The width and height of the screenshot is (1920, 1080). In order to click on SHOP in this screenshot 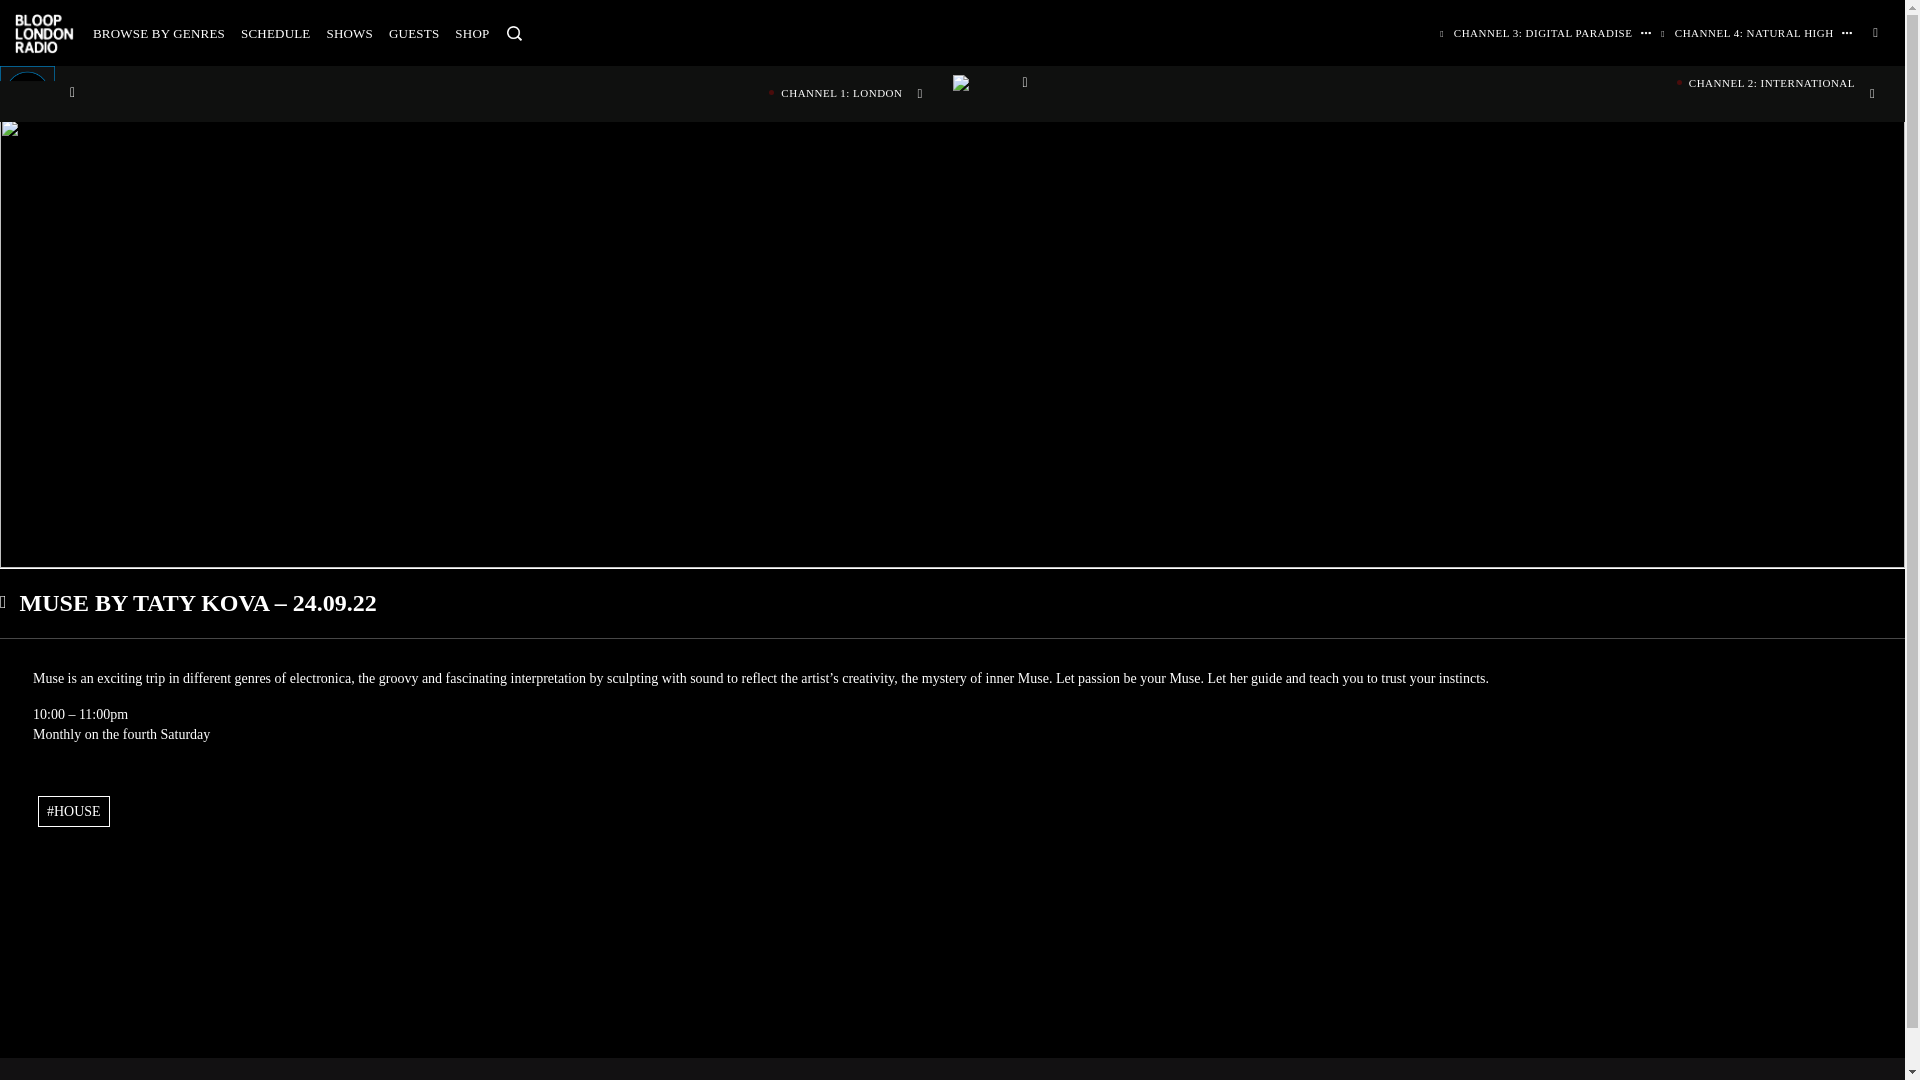, I will do `click(472, 33)`.